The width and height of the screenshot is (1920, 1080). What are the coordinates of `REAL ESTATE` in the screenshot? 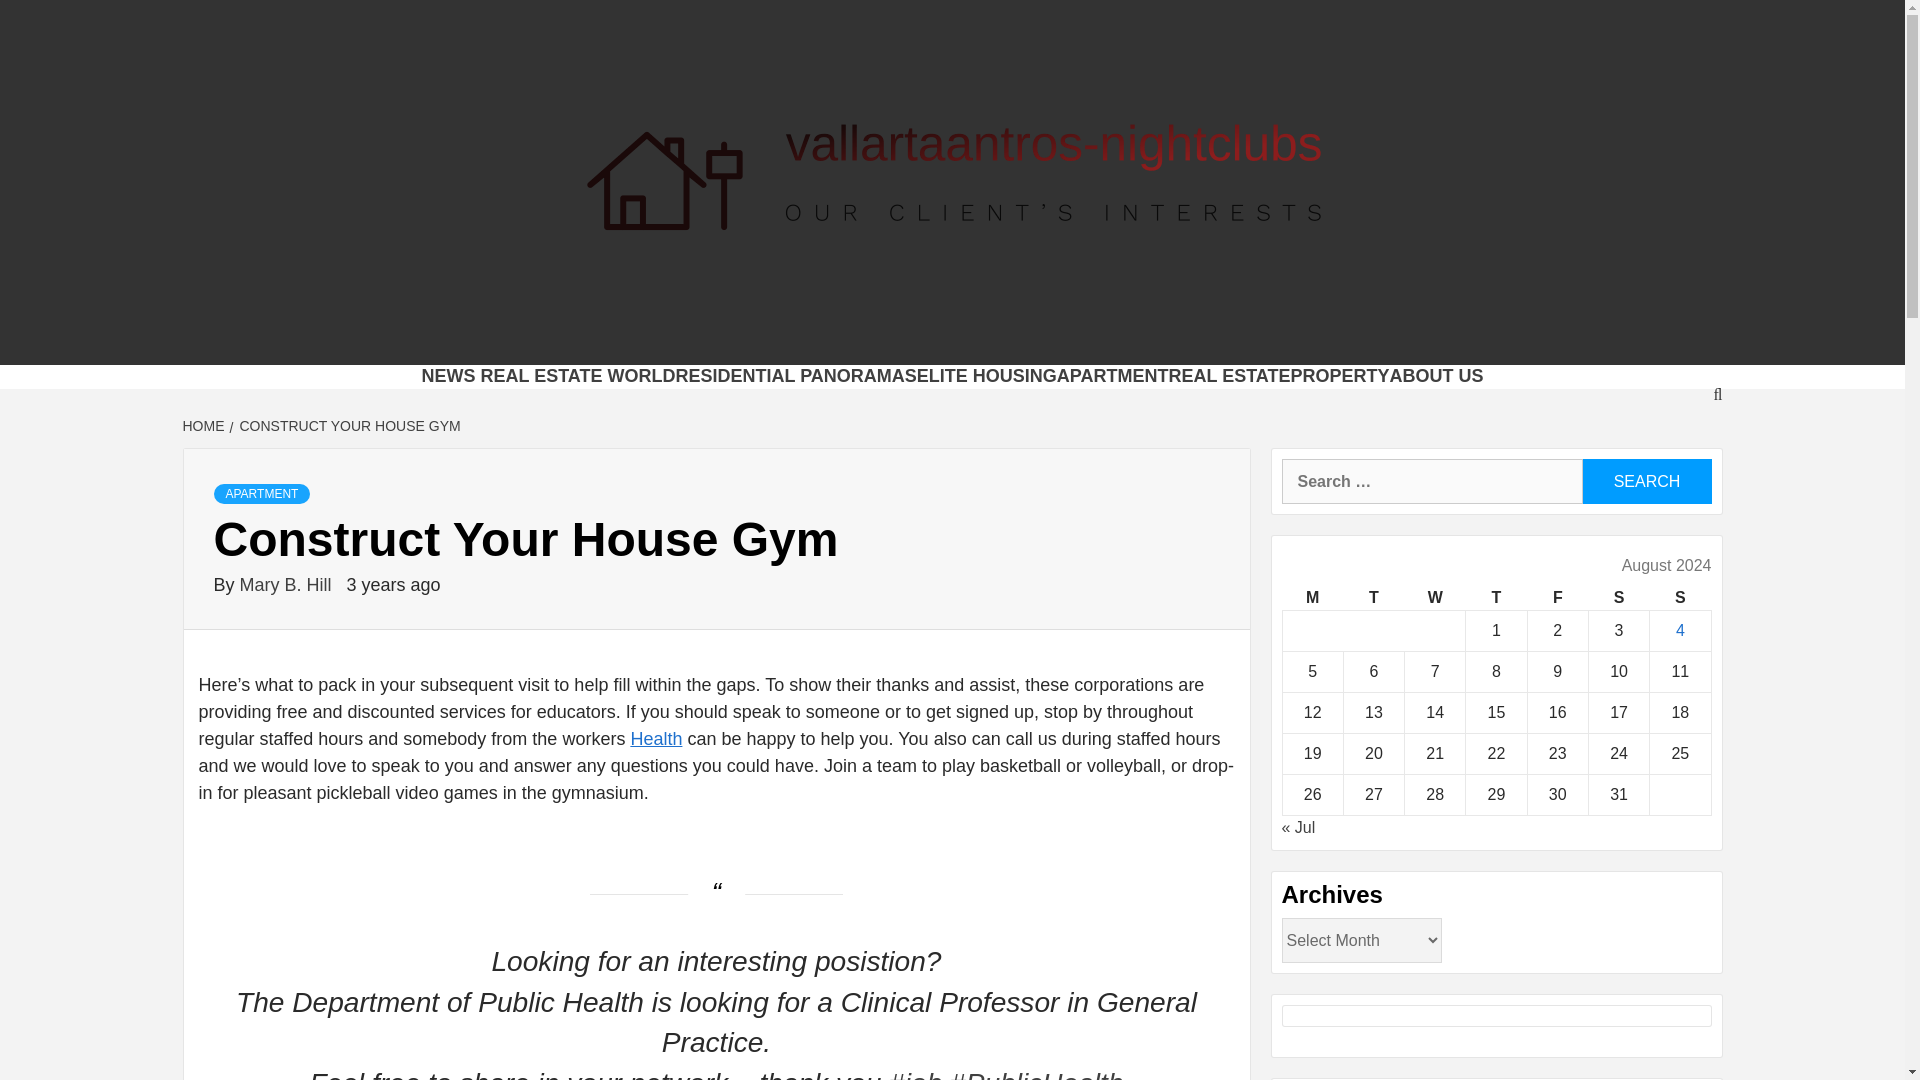 It's located at (1228, 376).